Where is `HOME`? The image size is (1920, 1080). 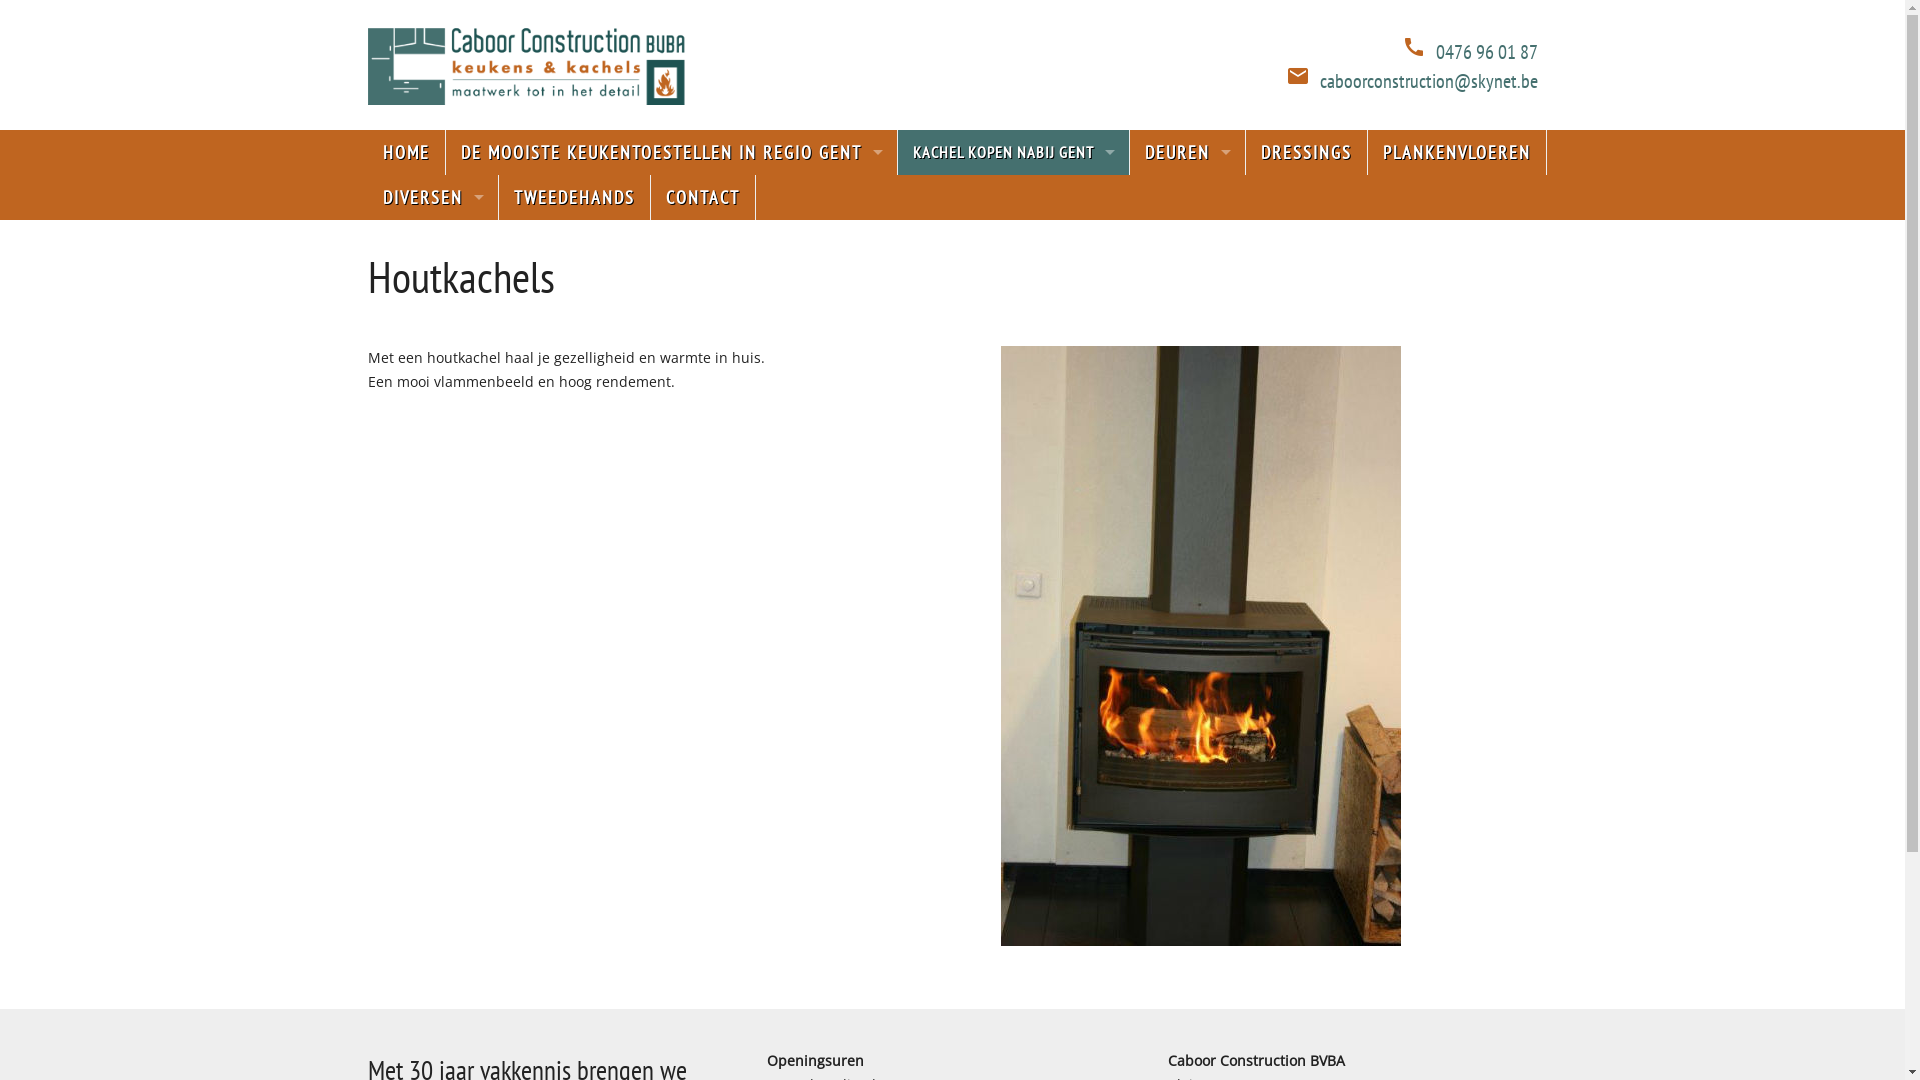 HOME is located at coordinates (407, 152).